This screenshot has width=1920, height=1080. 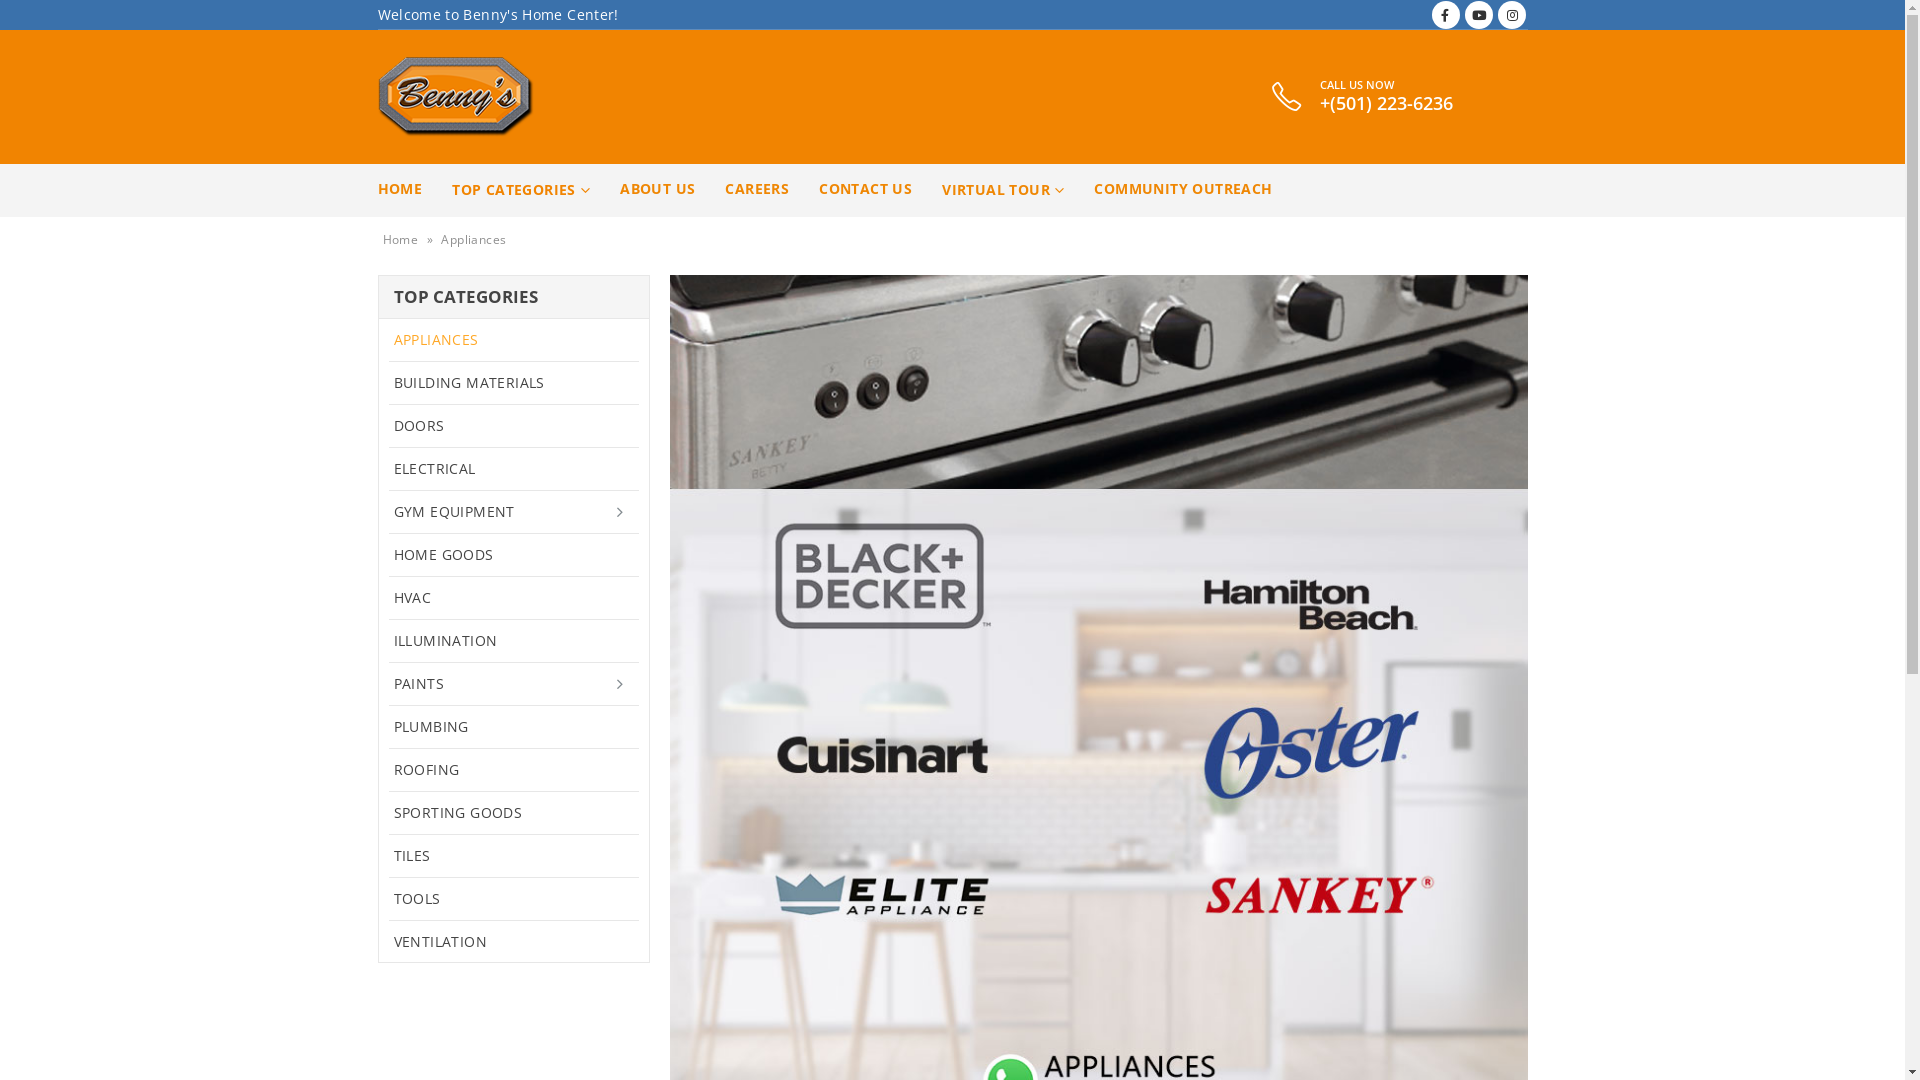 I want to click on HOME, so click(x=400, y=190).